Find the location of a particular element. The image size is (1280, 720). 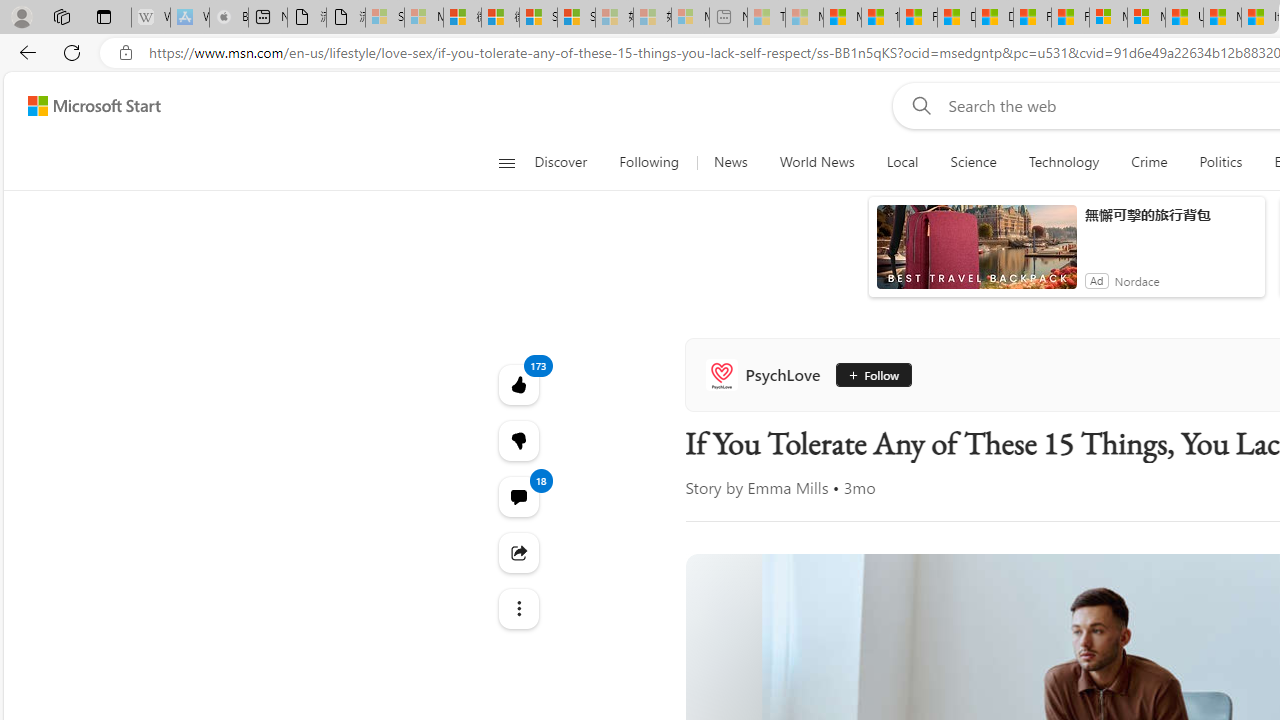

New tab - Sleeping is located at coordinates (728, 18).